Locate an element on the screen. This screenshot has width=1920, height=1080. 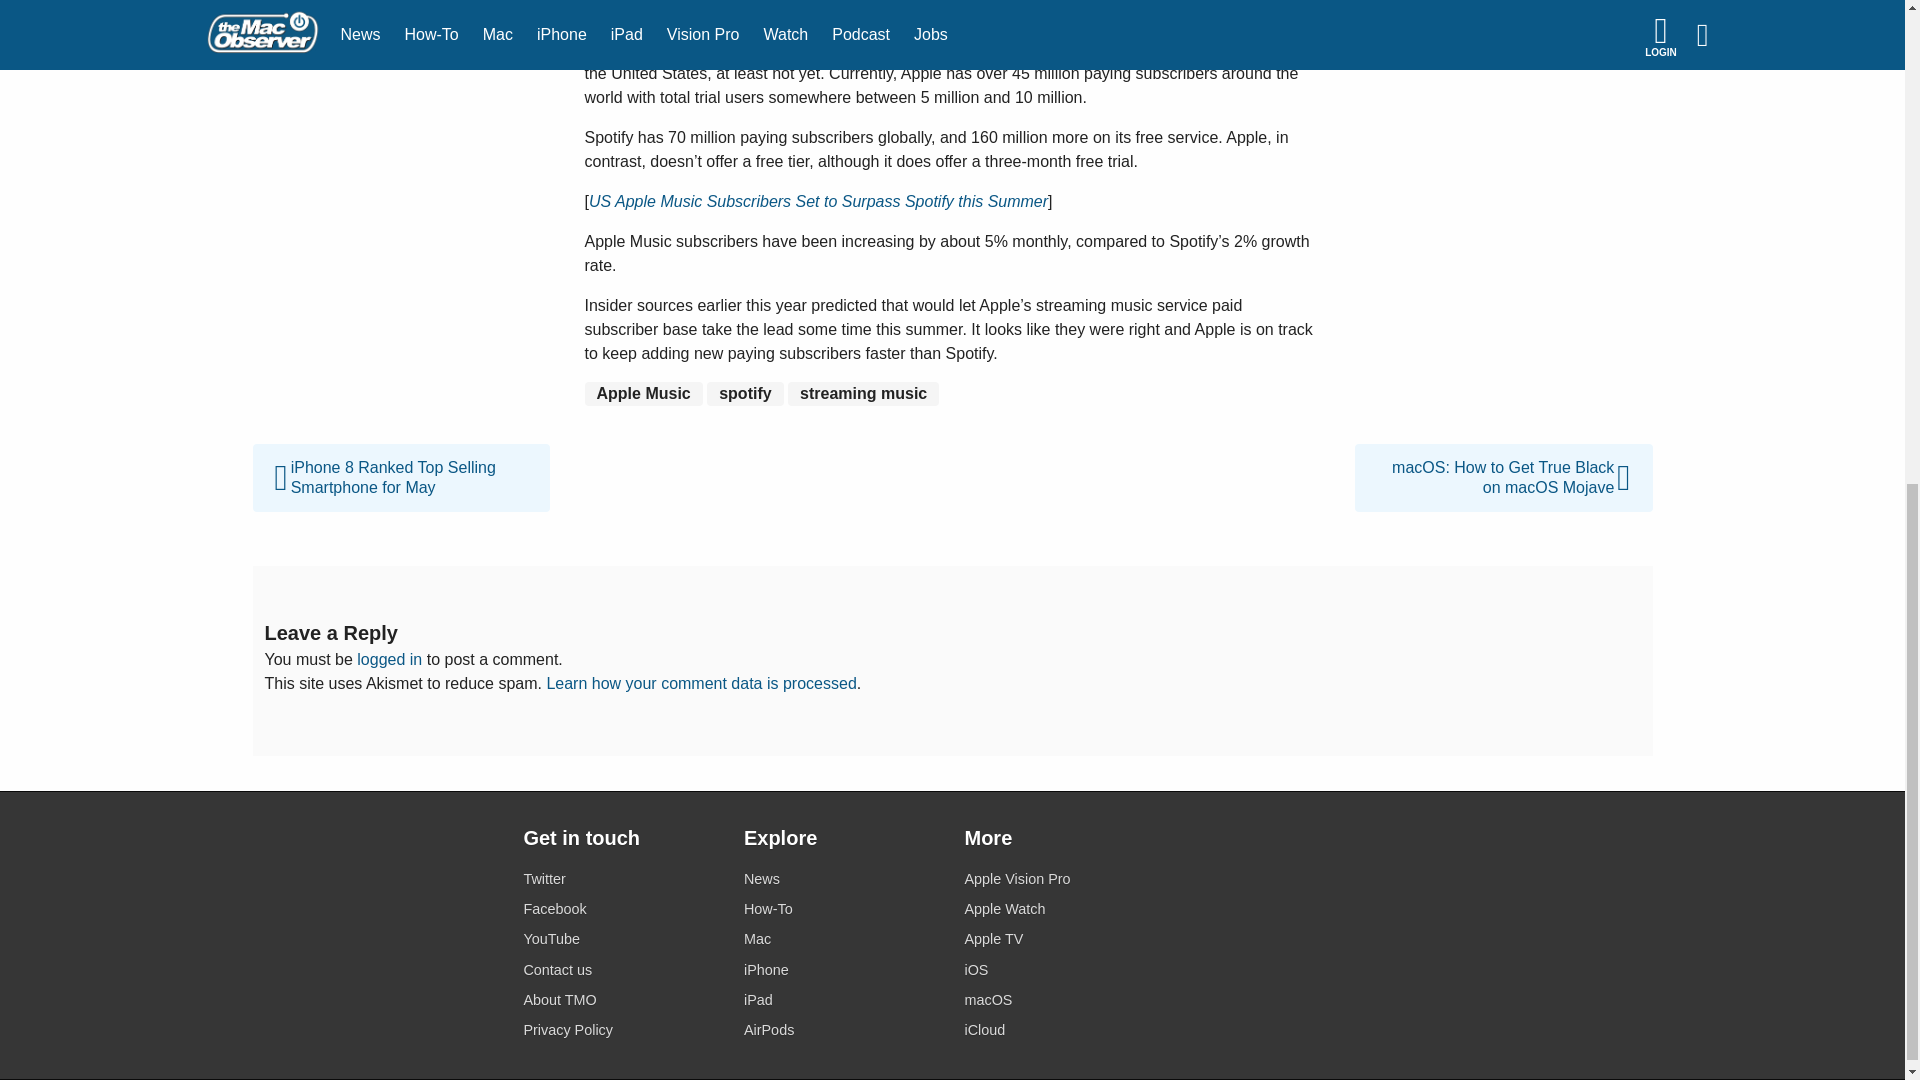
streaming music is located at coordinates (862, 394).